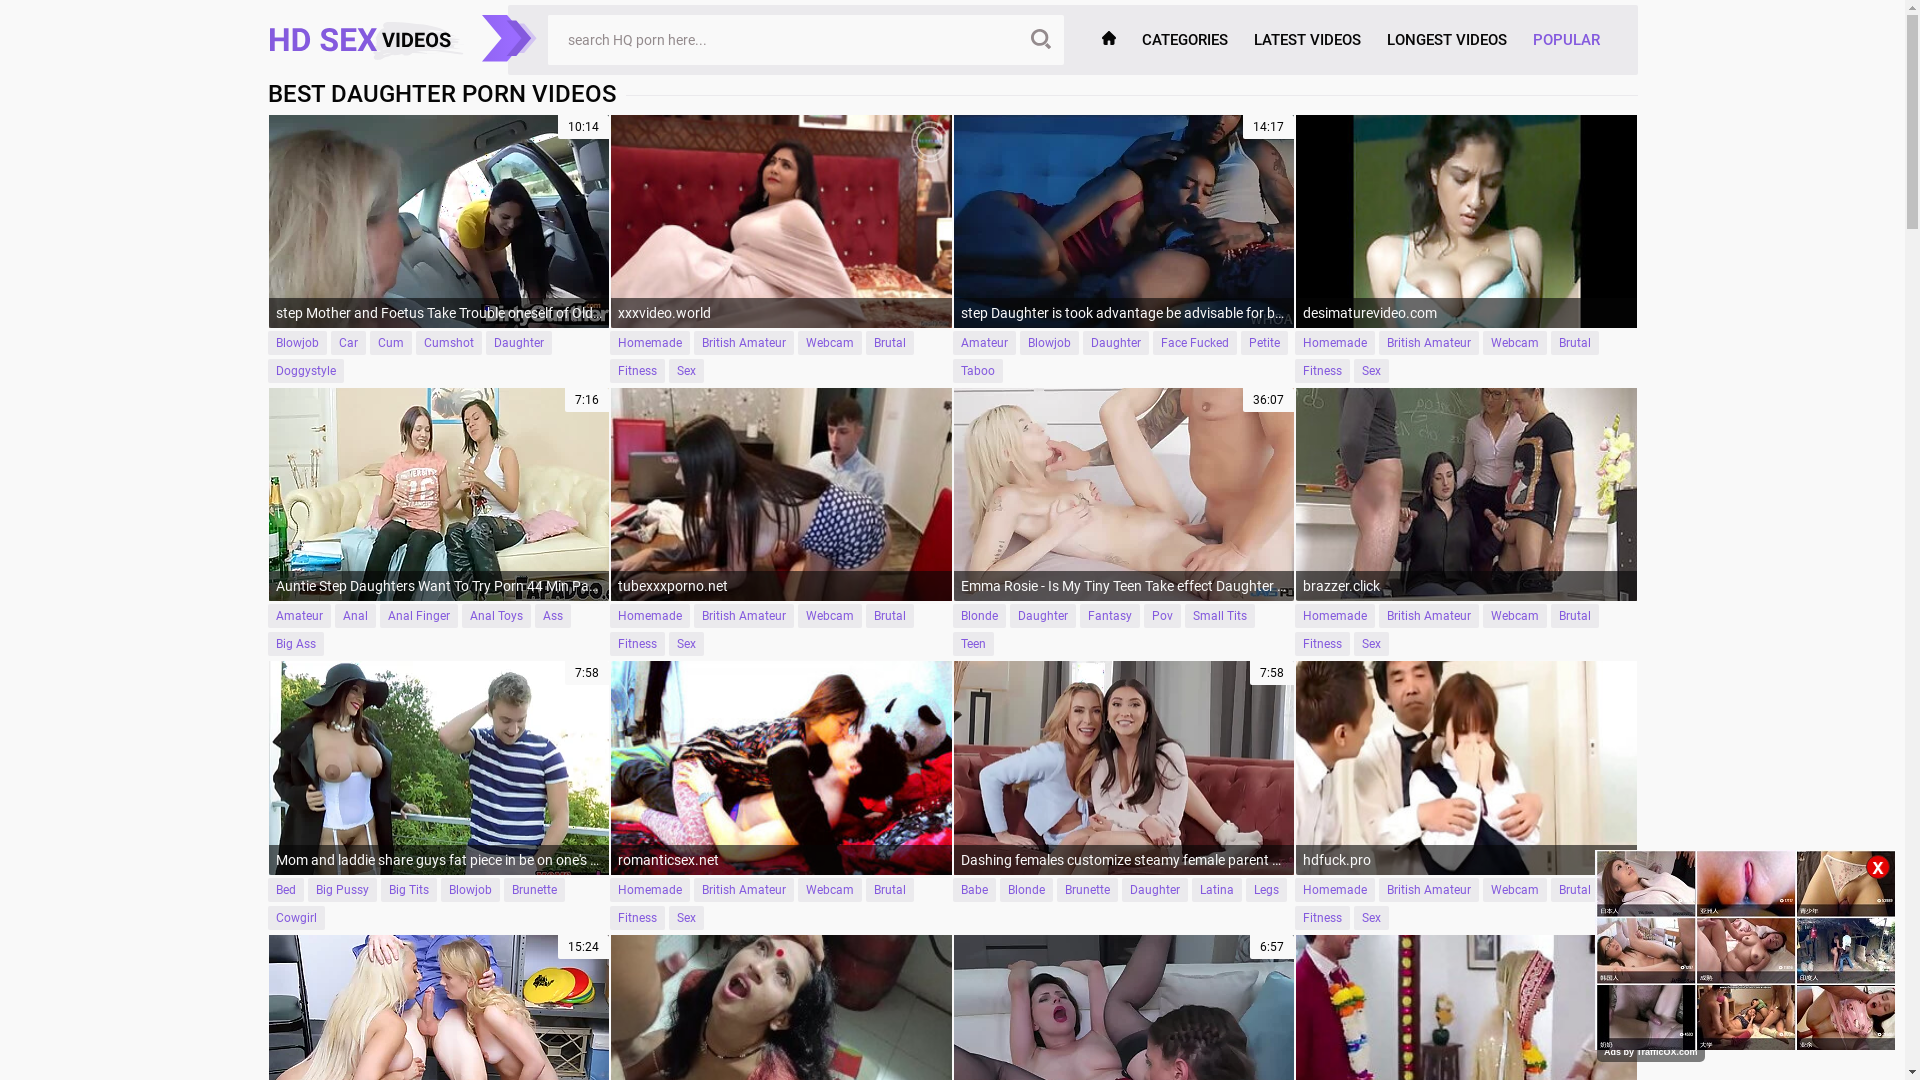  What do you see at coordinates (638, 644) in the screenshot?
I see `Fitness` at bounding box center [638, 644].